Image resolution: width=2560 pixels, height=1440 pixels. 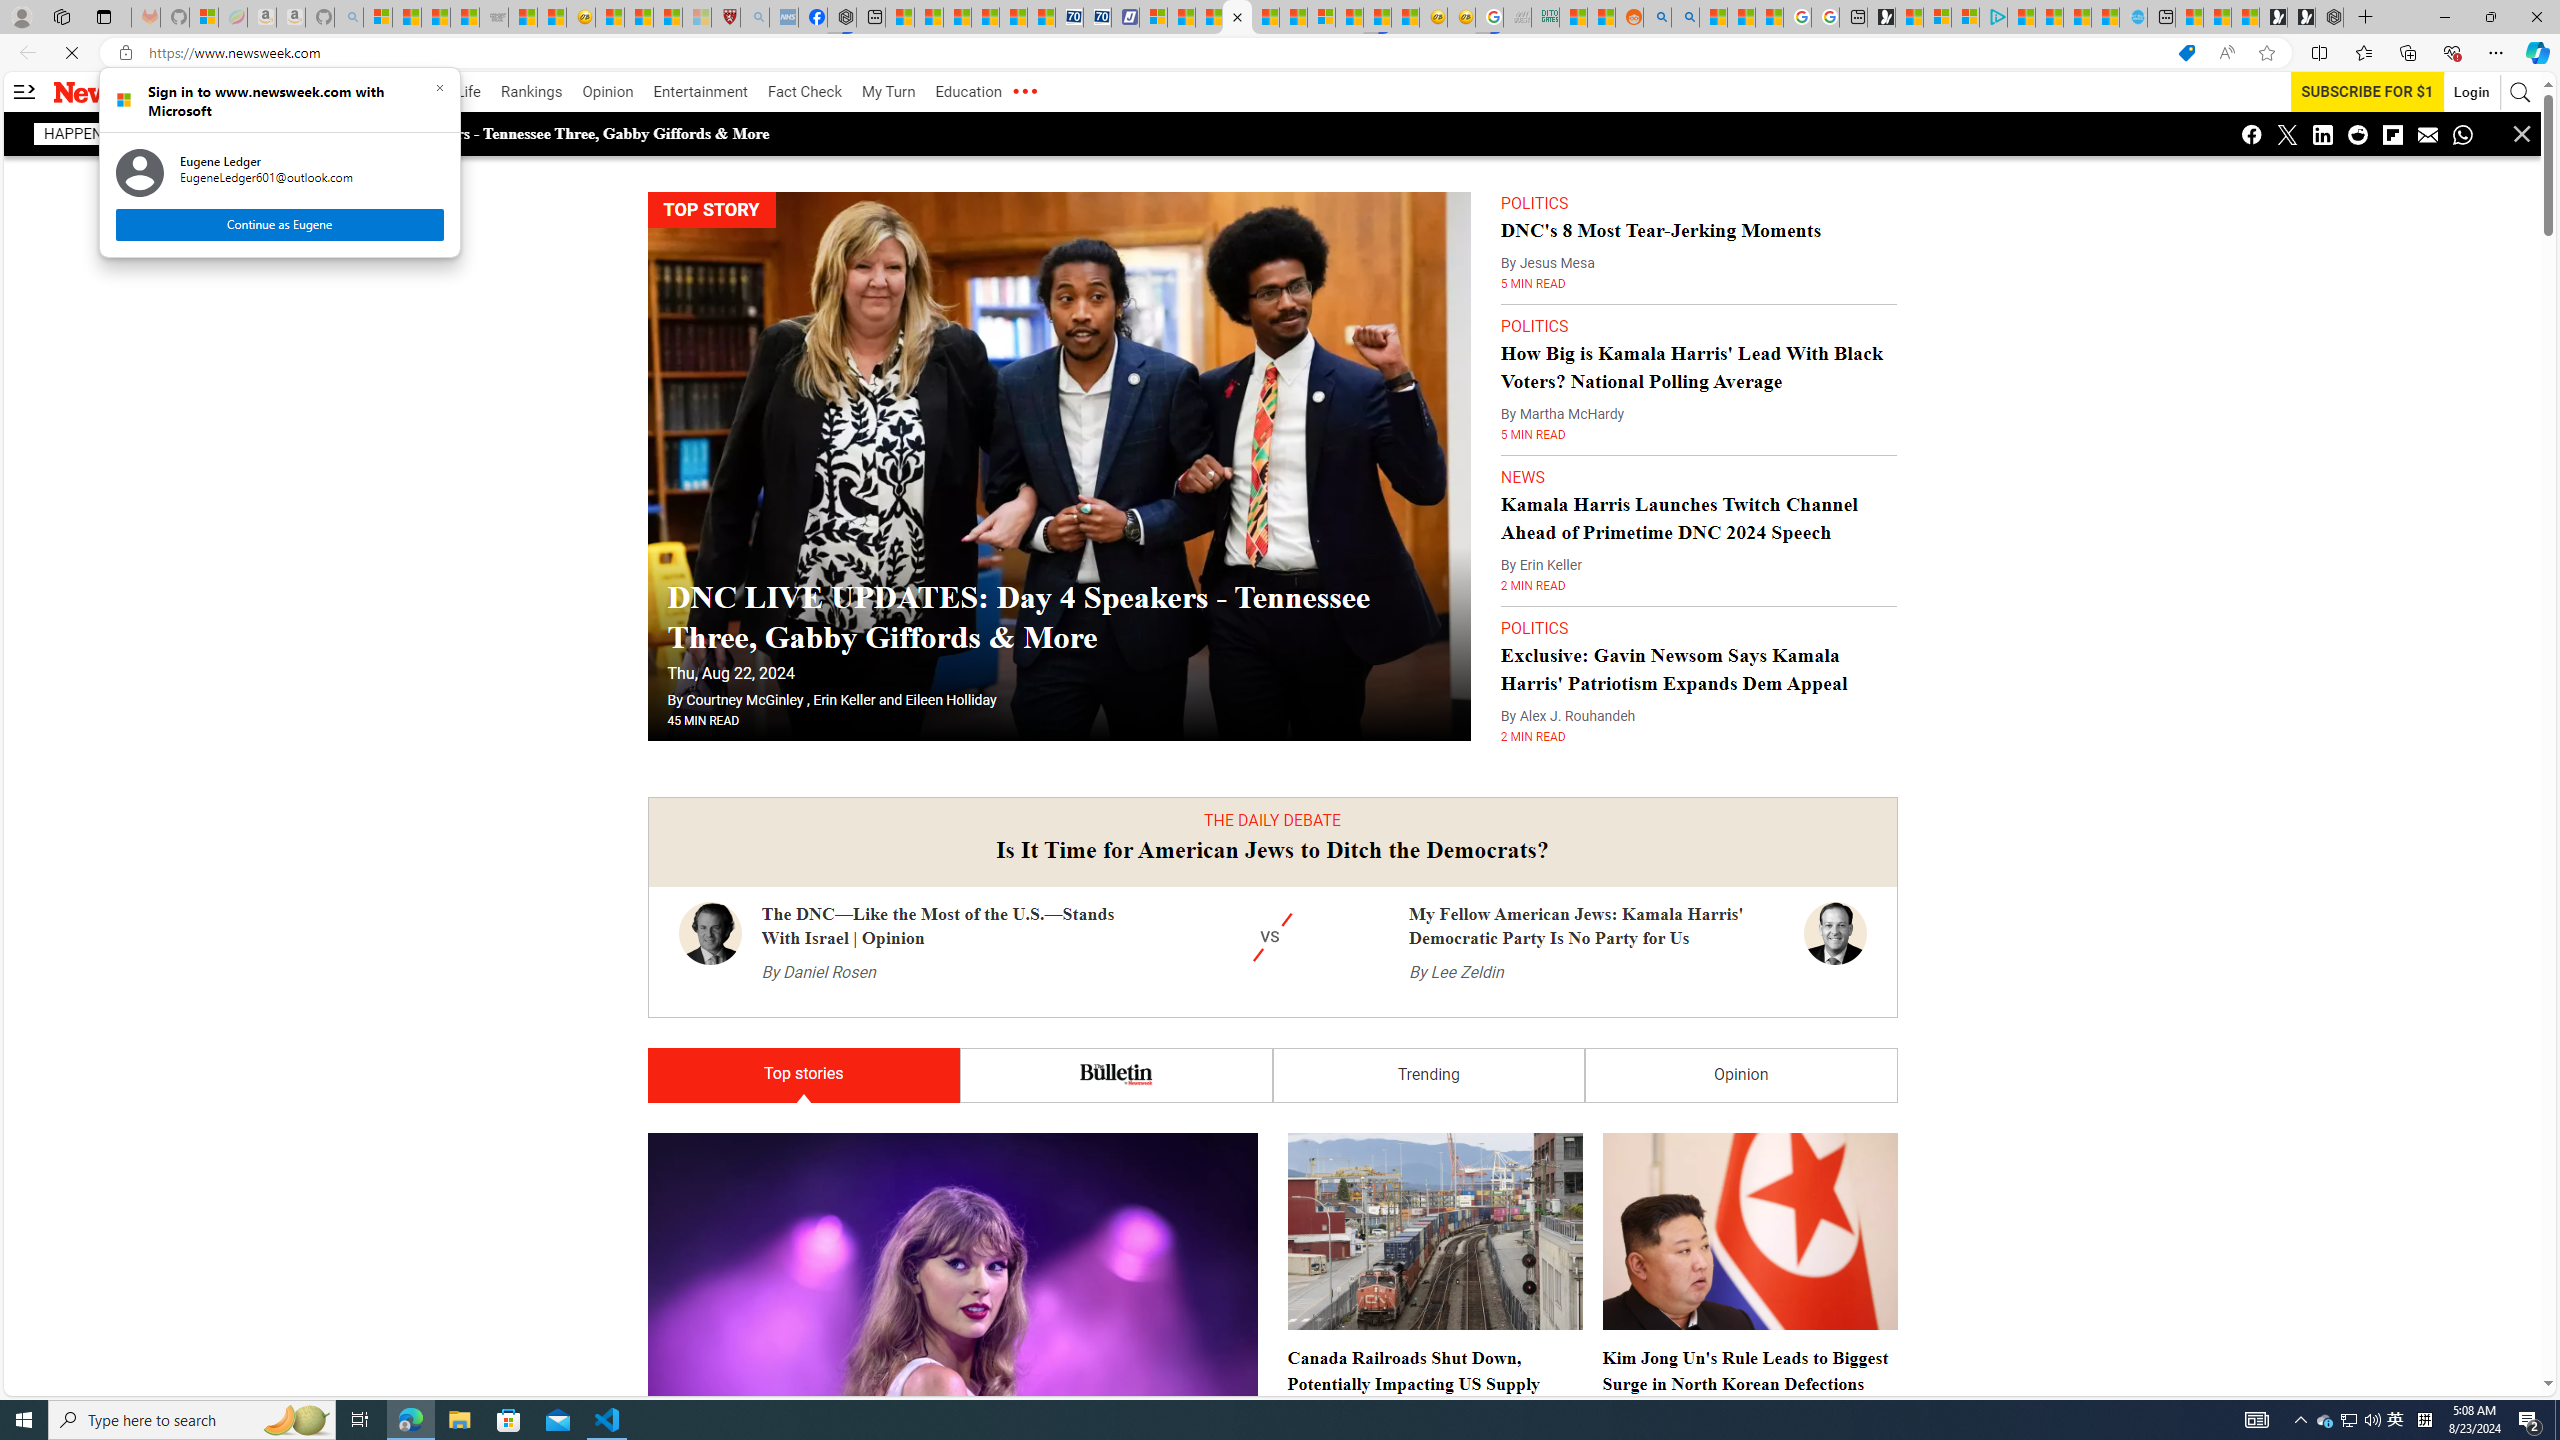 What do you see at coordinates (1346, 1210) in the screenshot?
I see `Fact Check` at bounding box center [1346, 1210].